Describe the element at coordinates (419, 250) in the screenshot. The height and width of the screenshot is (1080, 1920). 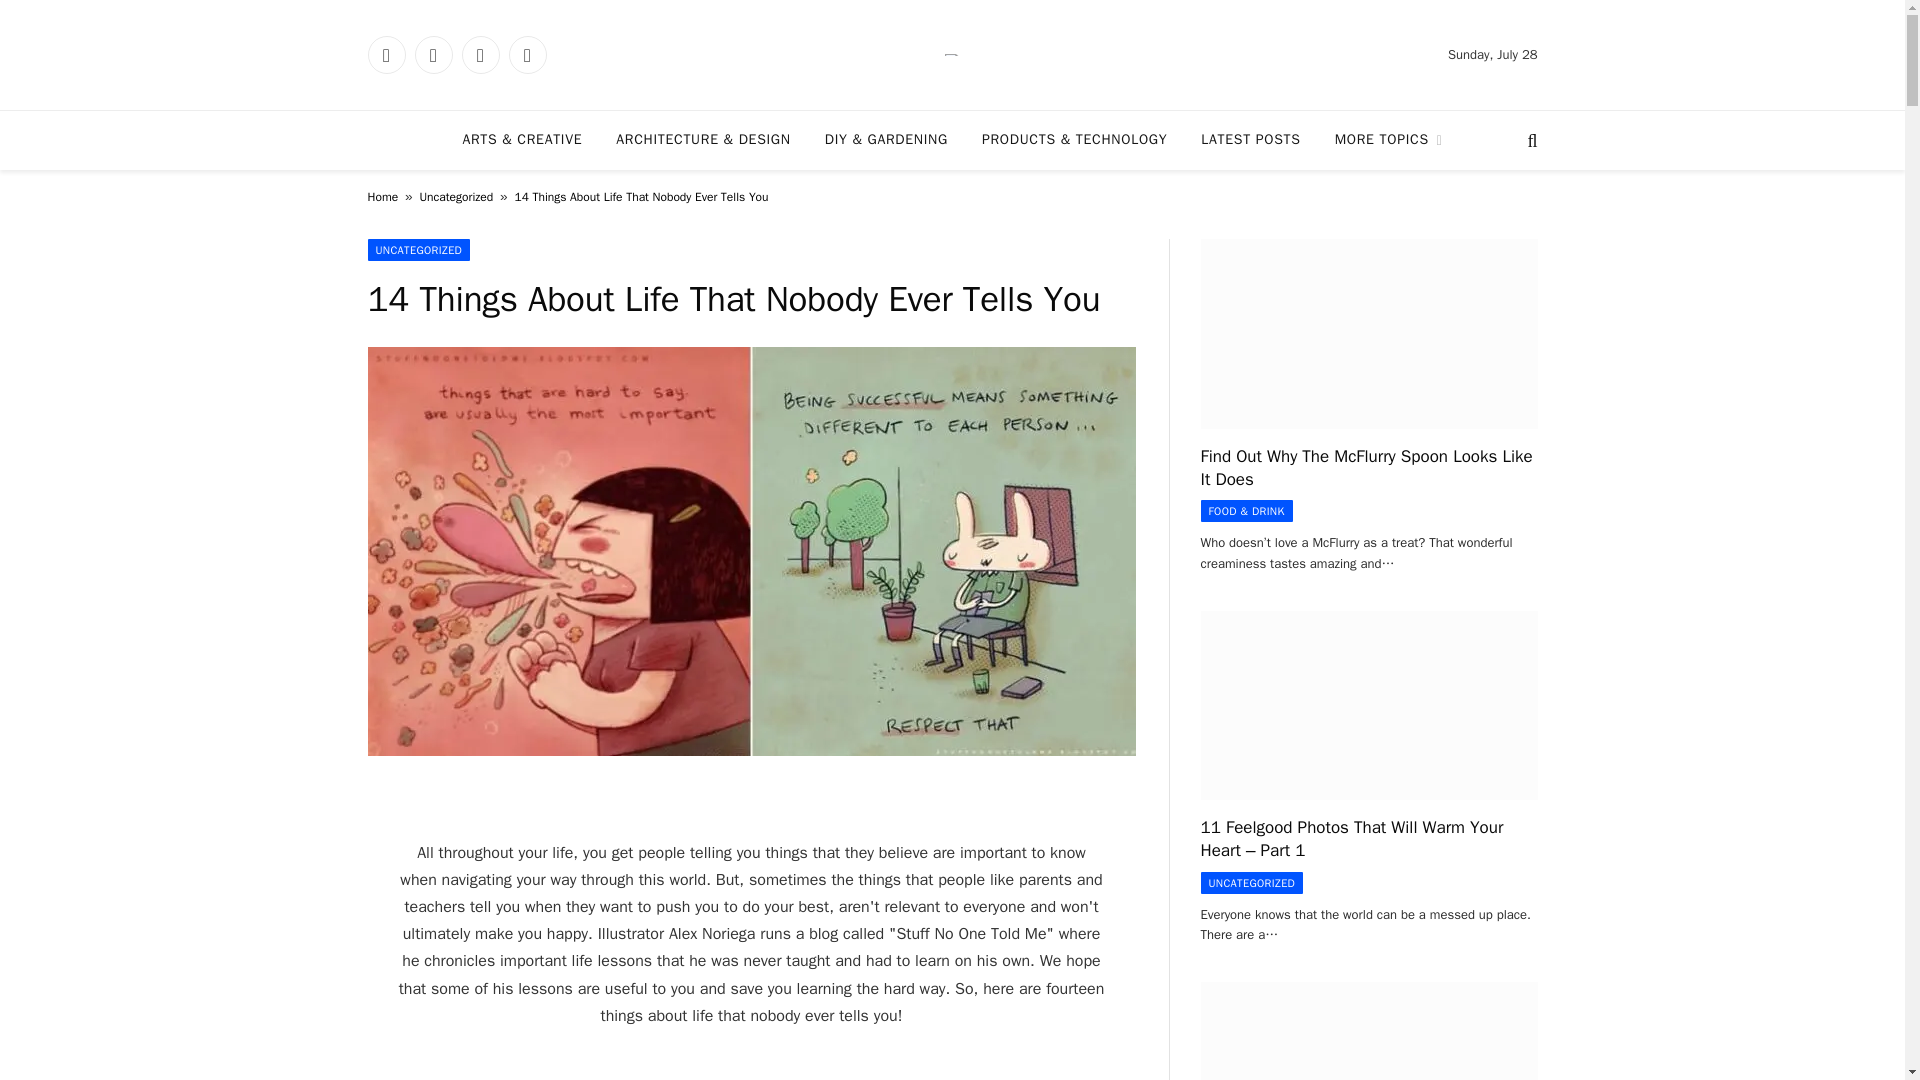
I see `UNCATEGORIZED` at that location.